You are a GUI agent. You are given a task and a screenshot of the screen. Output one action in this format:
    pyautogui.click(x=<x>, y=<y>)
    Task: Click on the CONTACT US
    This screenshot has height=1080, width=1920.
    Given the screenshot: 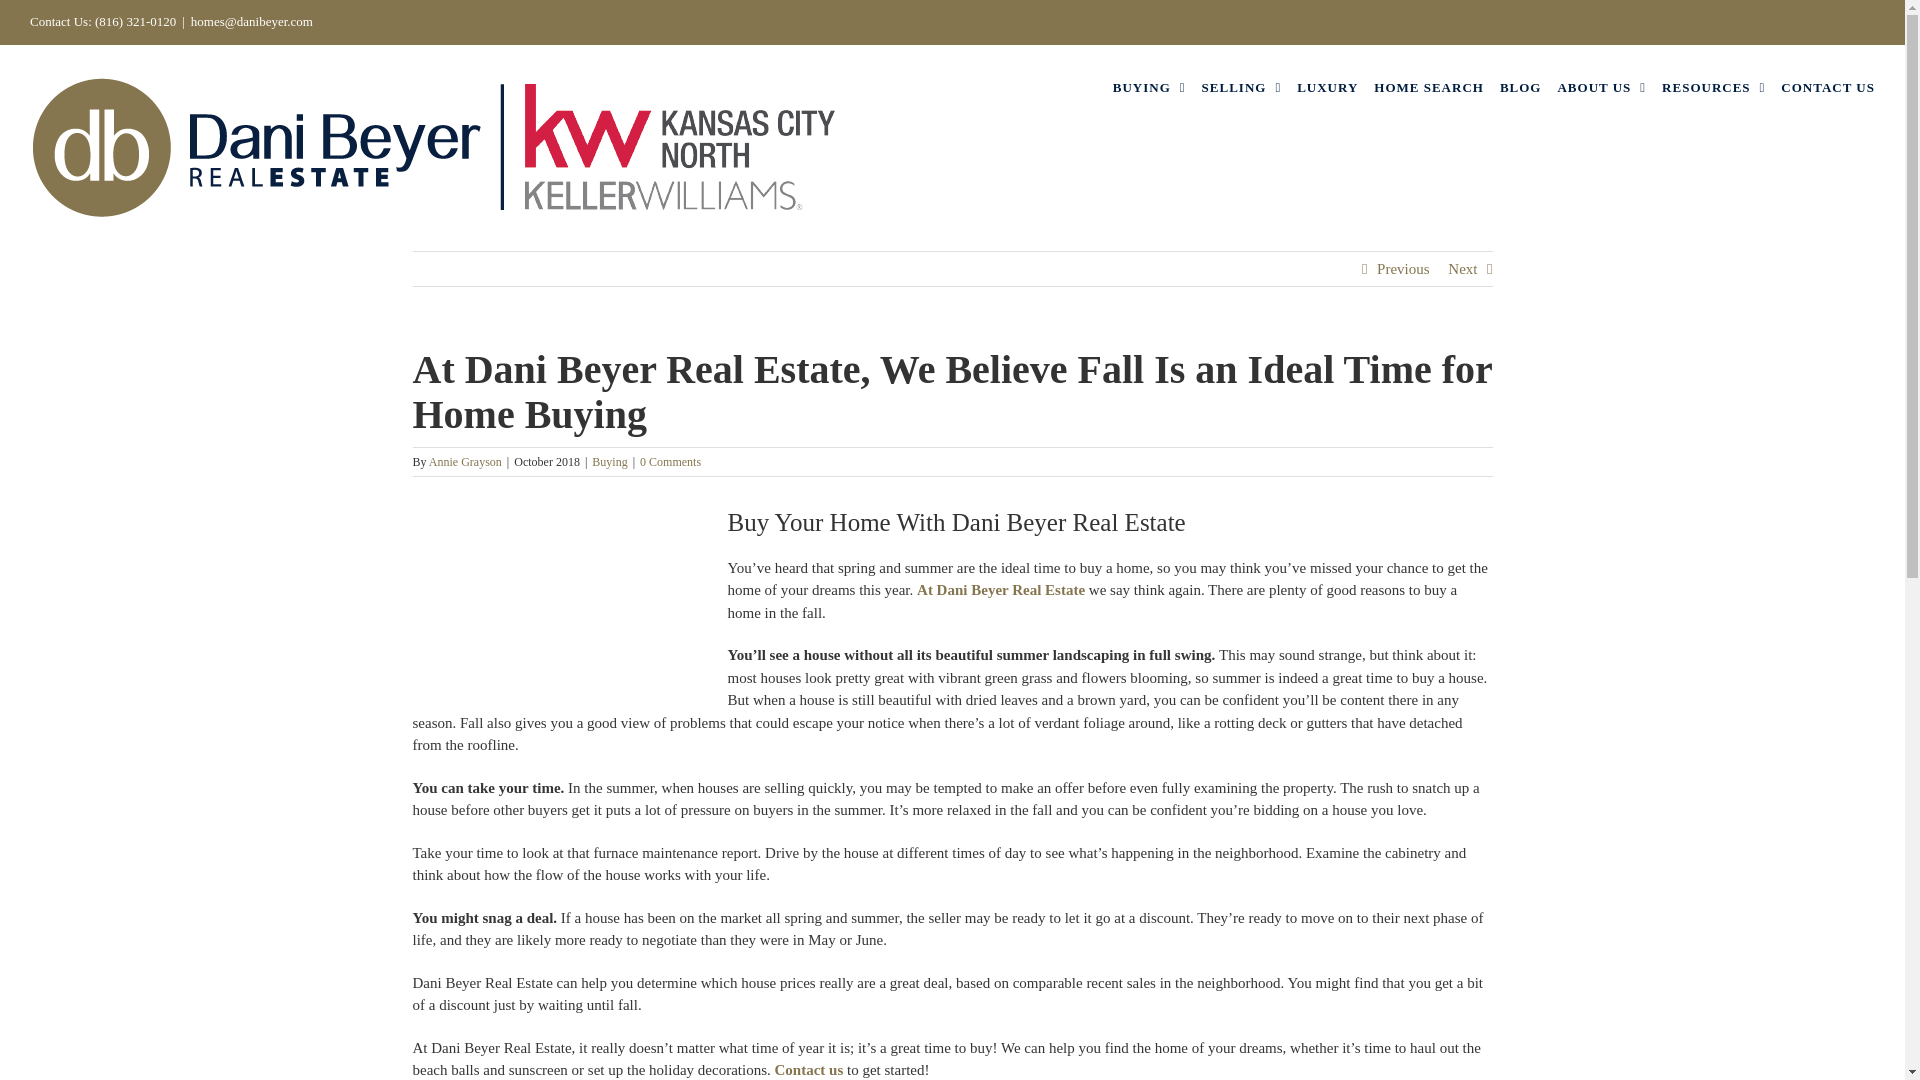 What is the action you would take?
    pyautogui.click(x=1828, y=86)
    